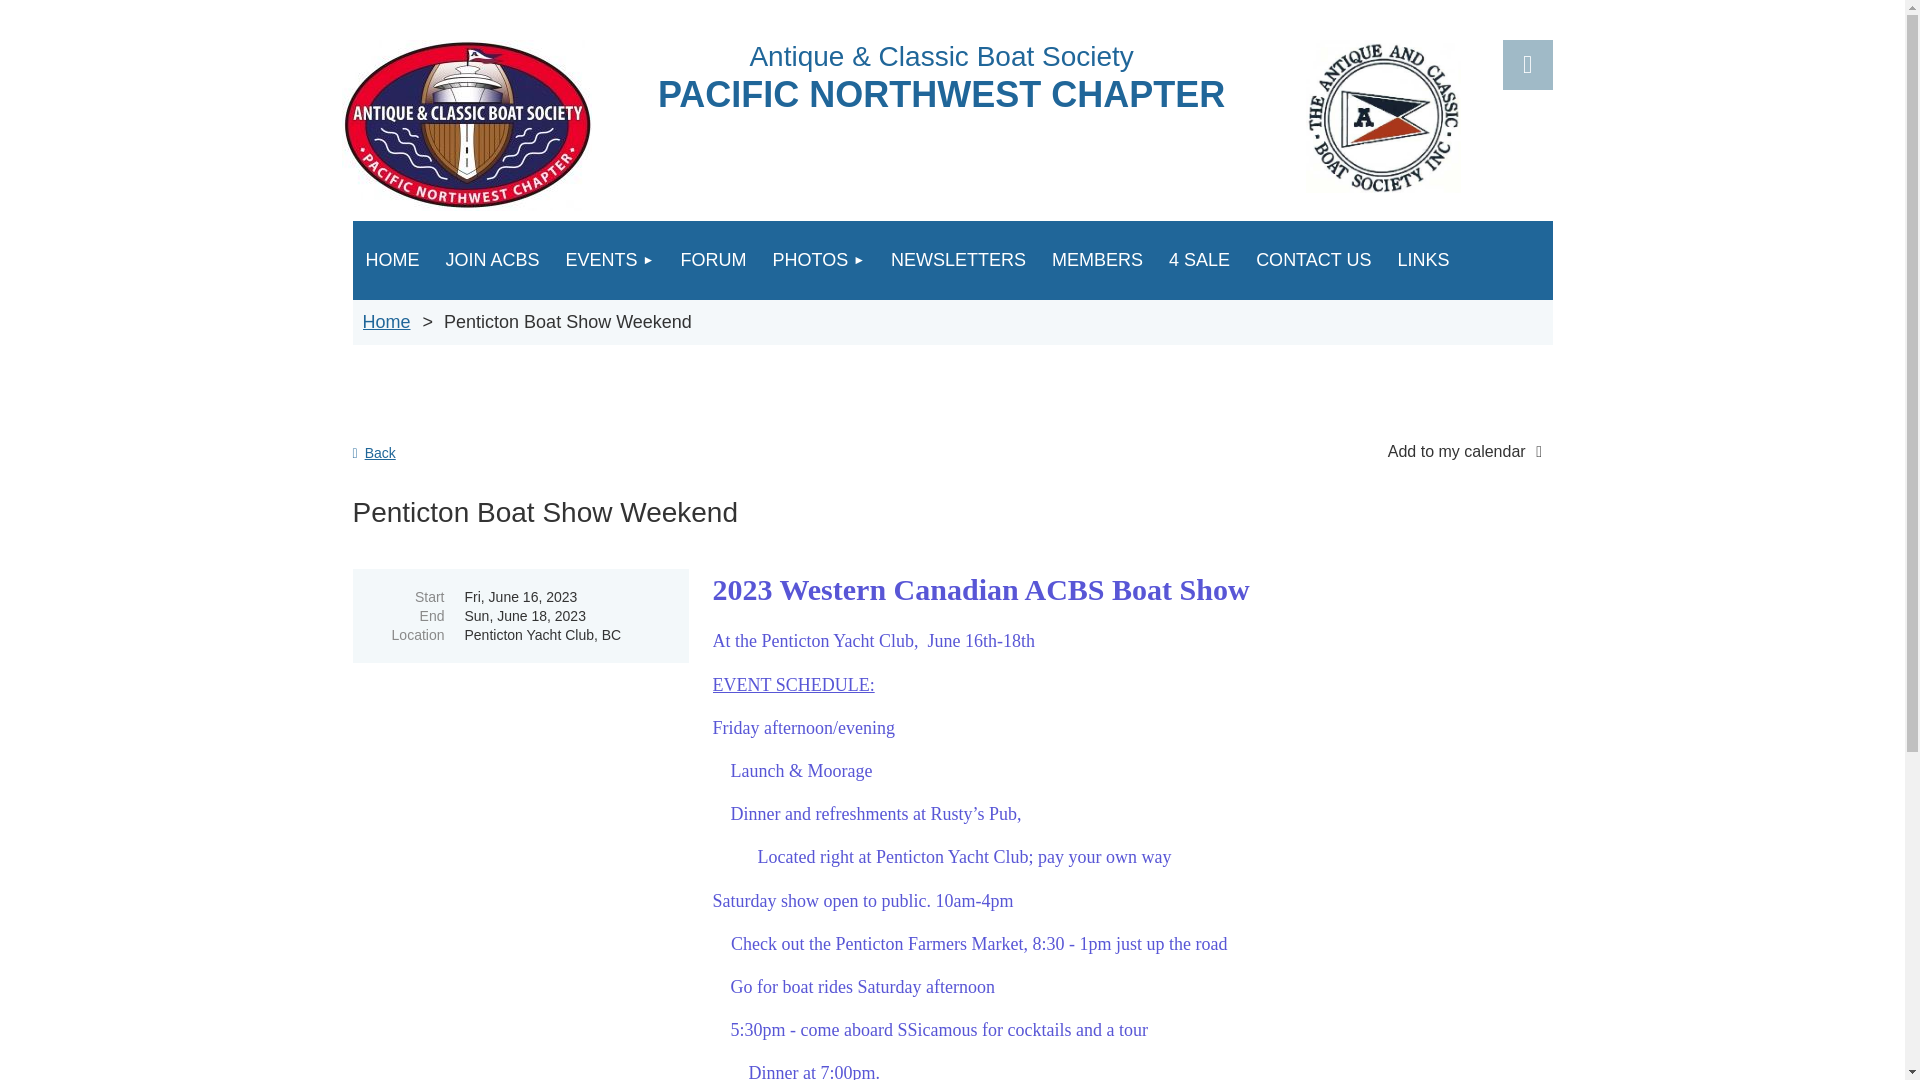 The height and width of the screenshot is (1080, 1920). What do you see at coordinates (492, 260) in the screenshot?
I see `JOIN ACBS` at bounding box center [492, 260].